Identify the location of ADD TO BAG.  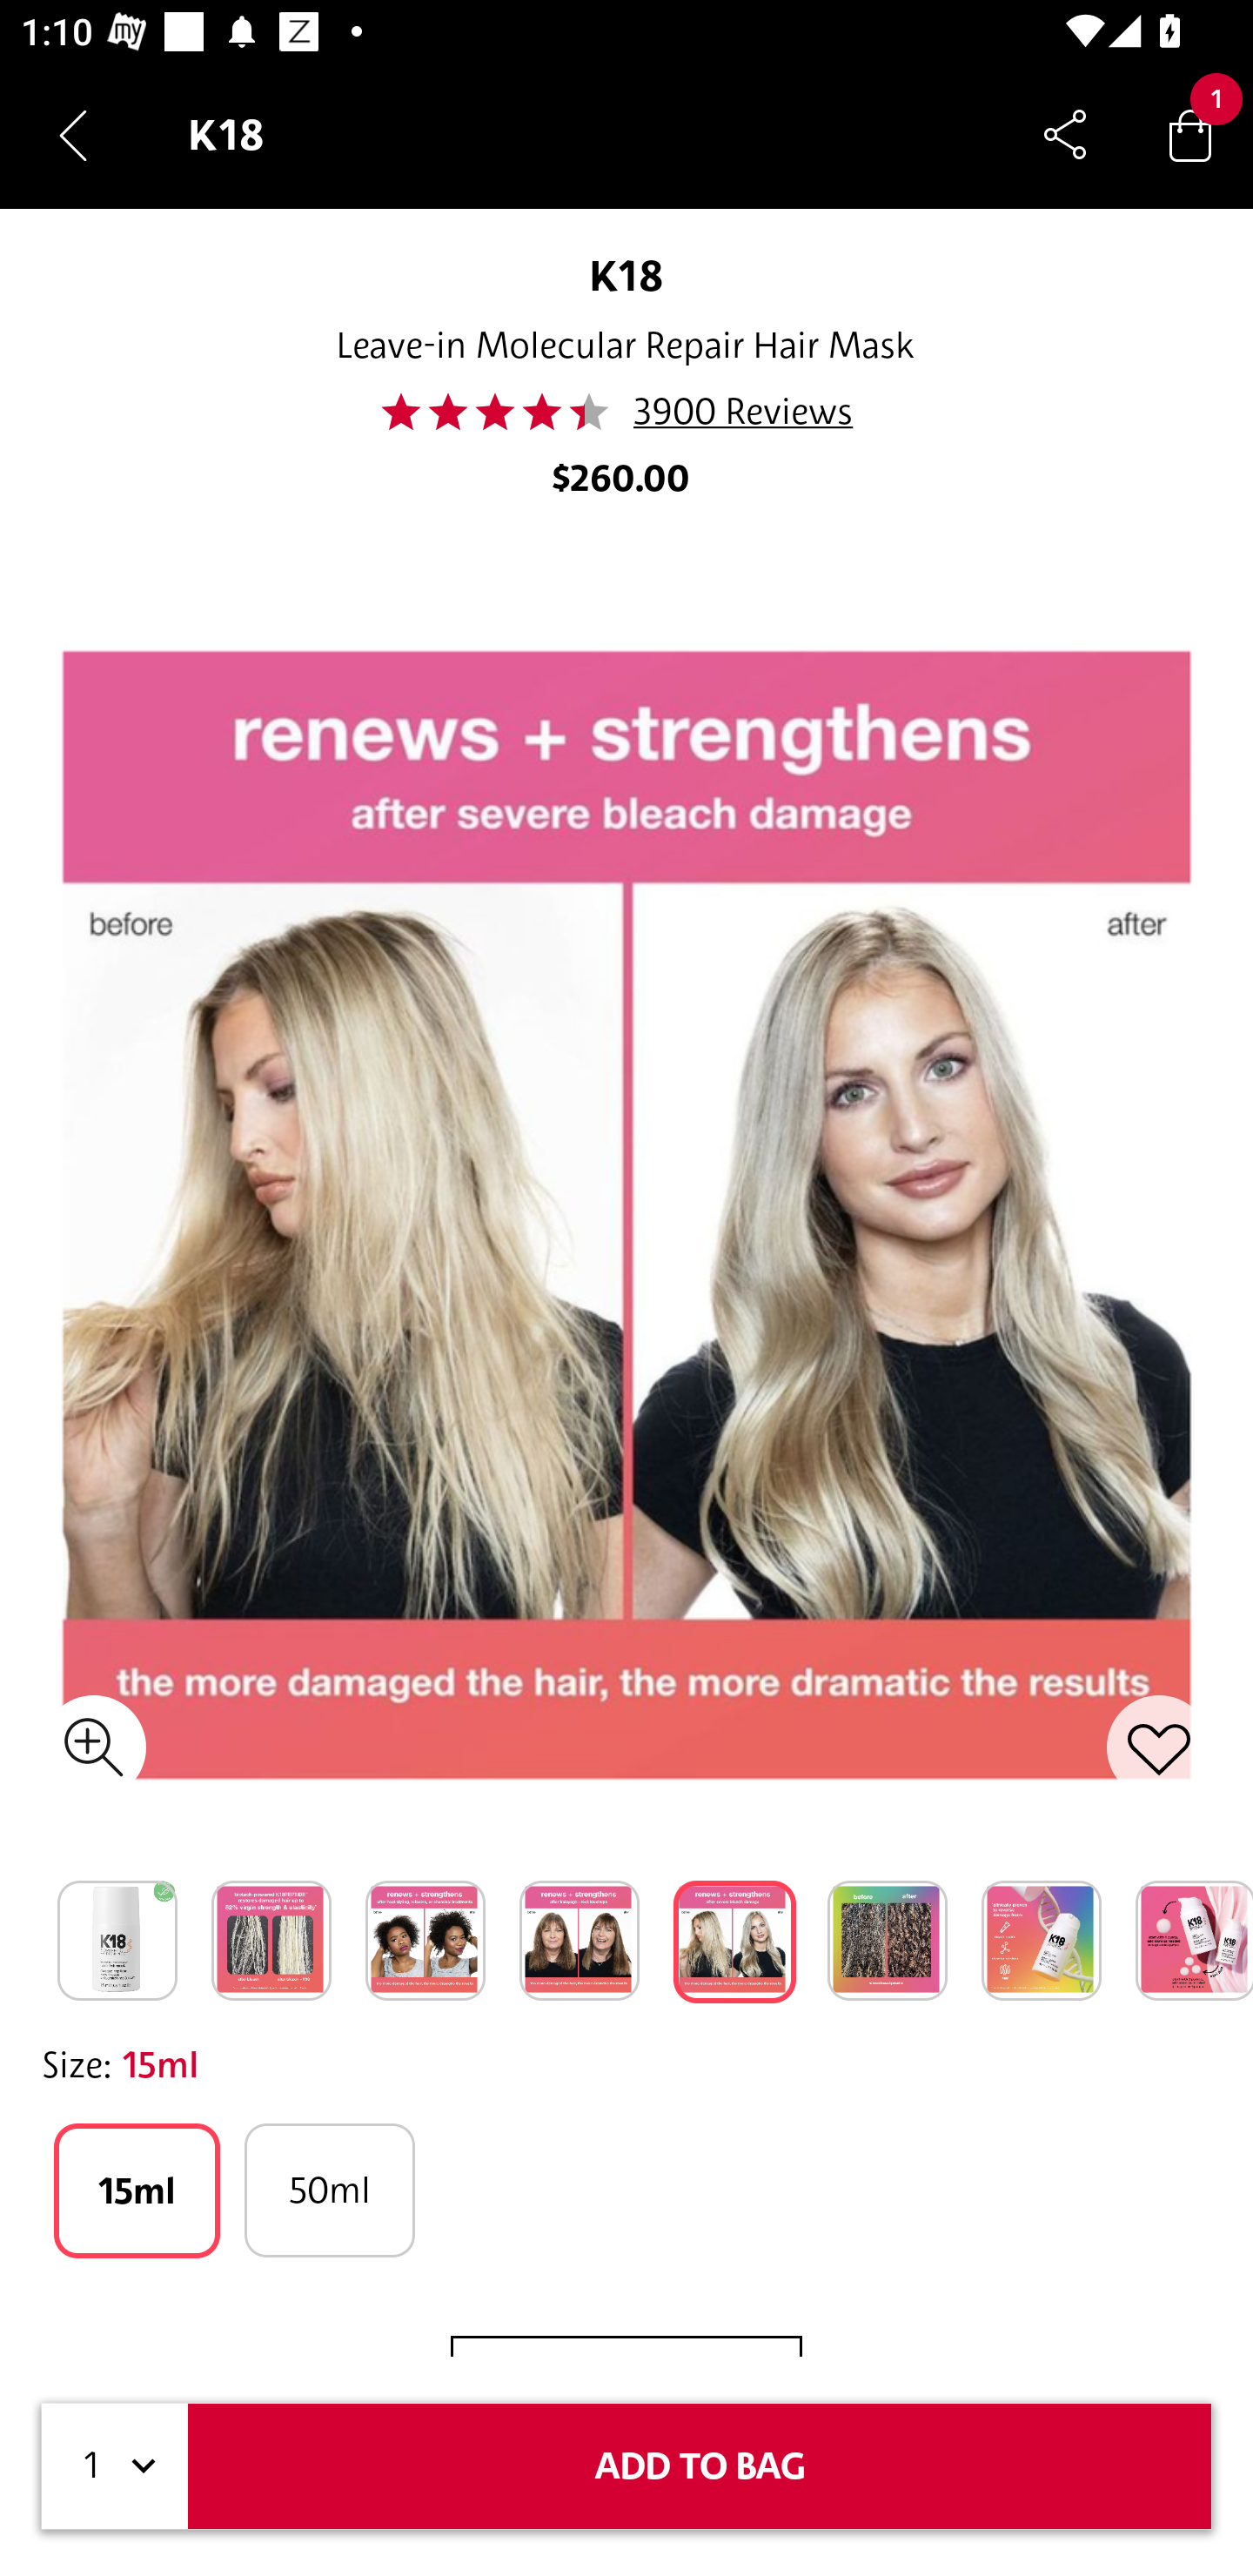
(700, 2466).